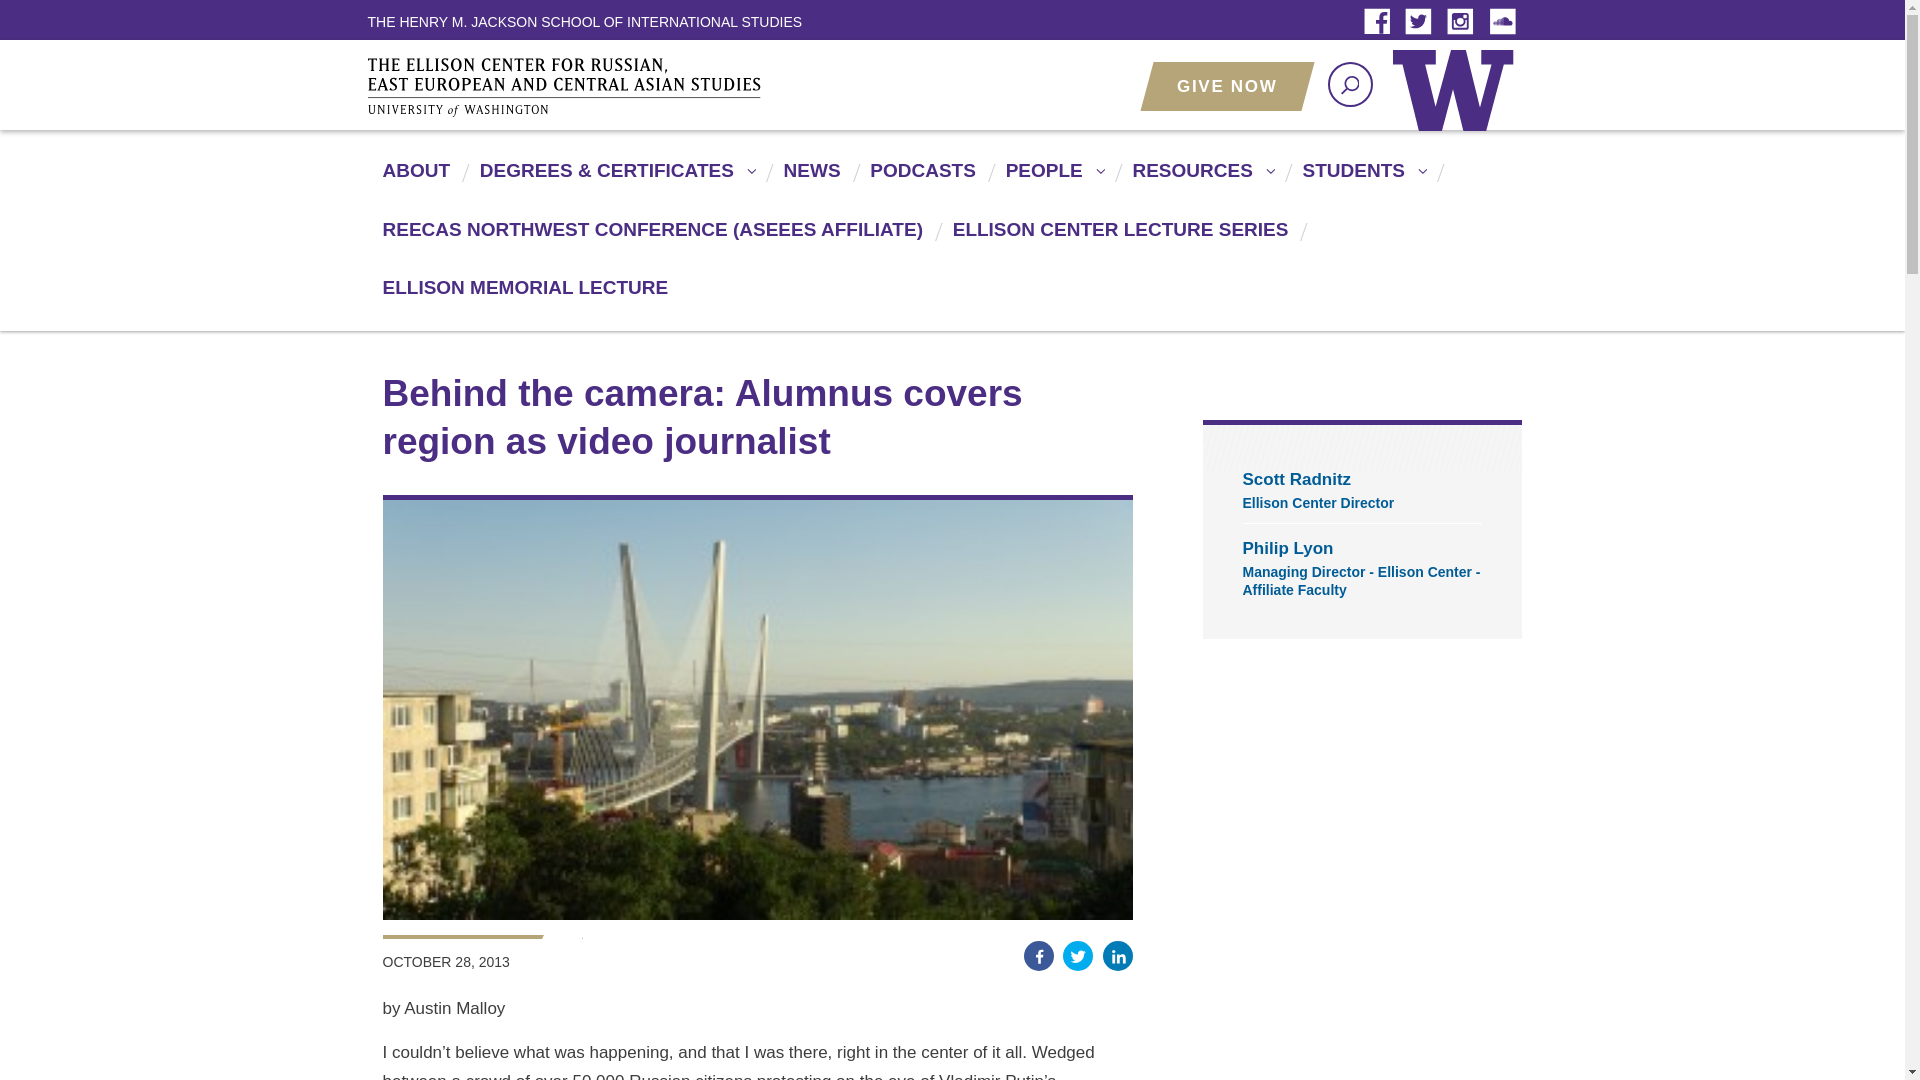 The height and width of the screenshot is (1080, 1920). What do you see at coordinates (414, 180) in the screenshot?
I see `ABOUT` at bounding box center [414, 180].